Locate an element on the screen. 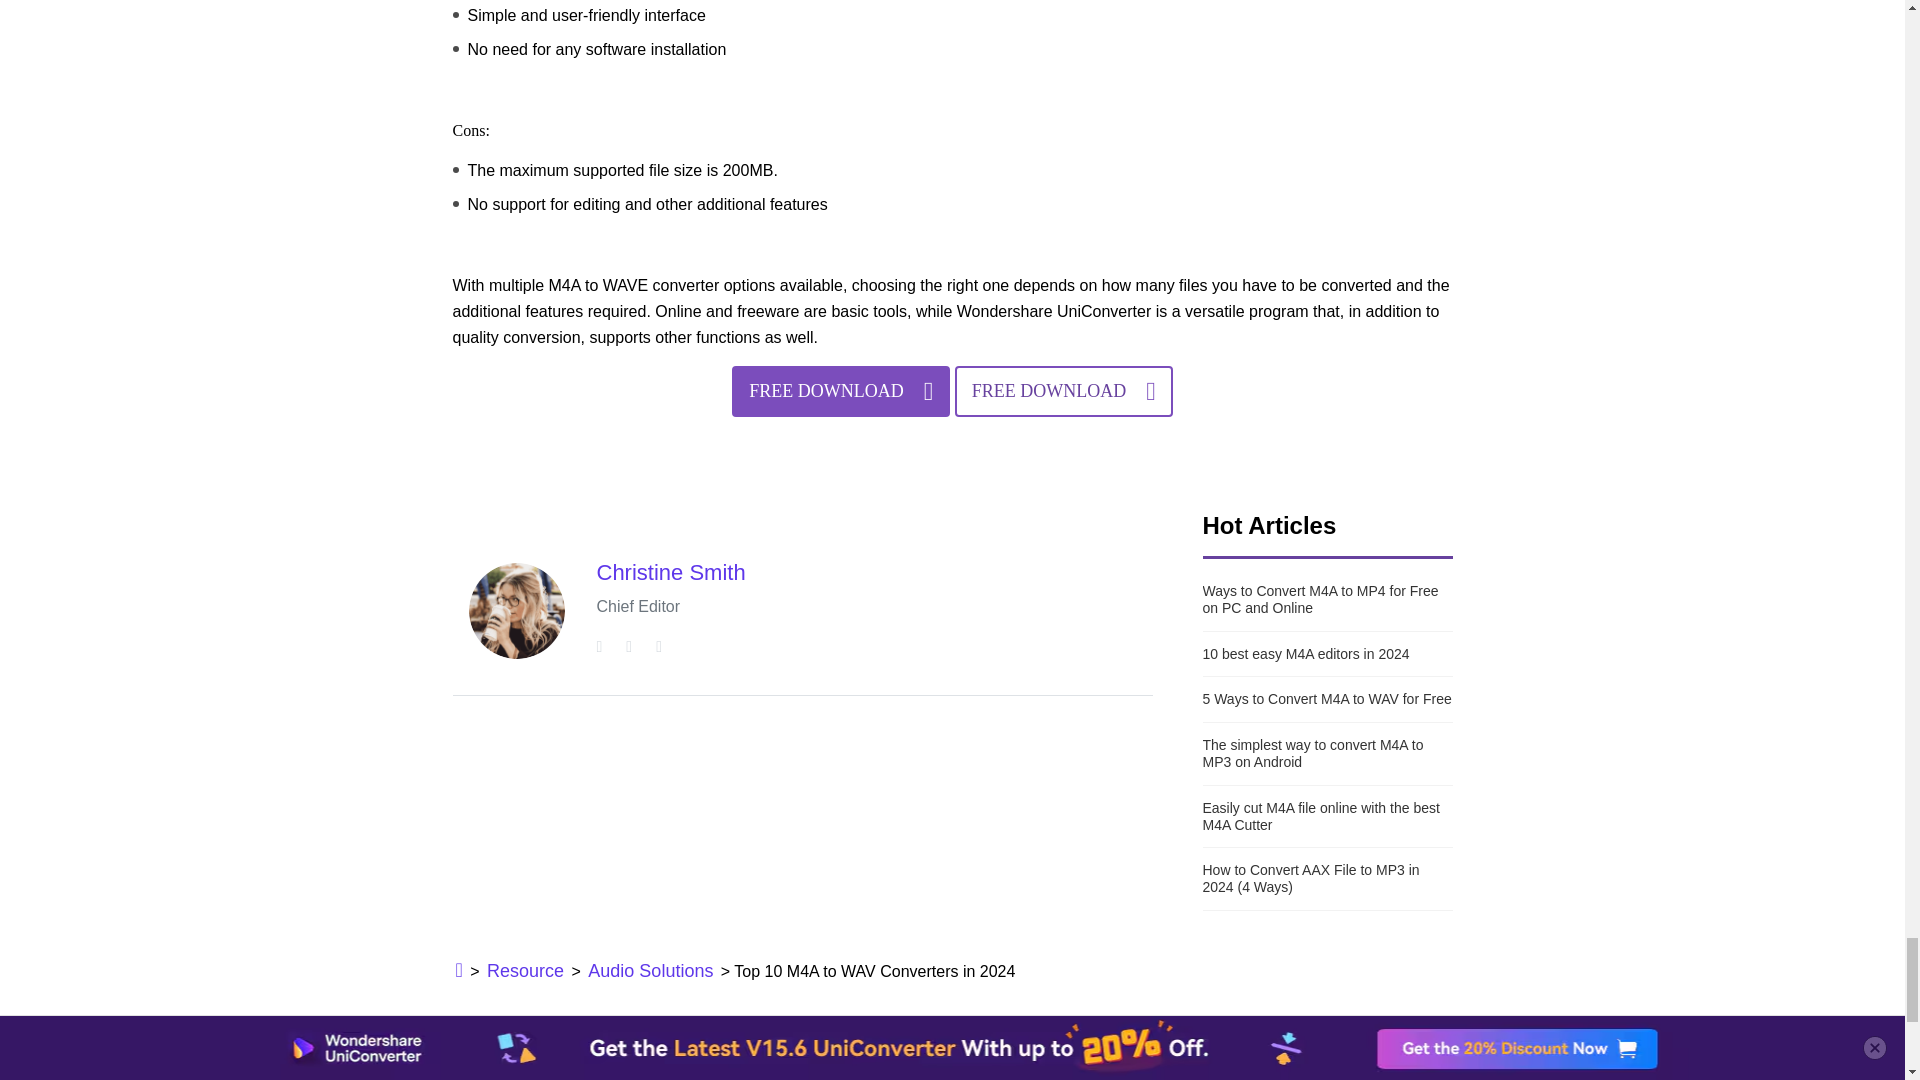 This screenshot has height=1080, width=1920. Easily cut M4A file online with the best M4A Cutter is located at coordinates (1326, 816).